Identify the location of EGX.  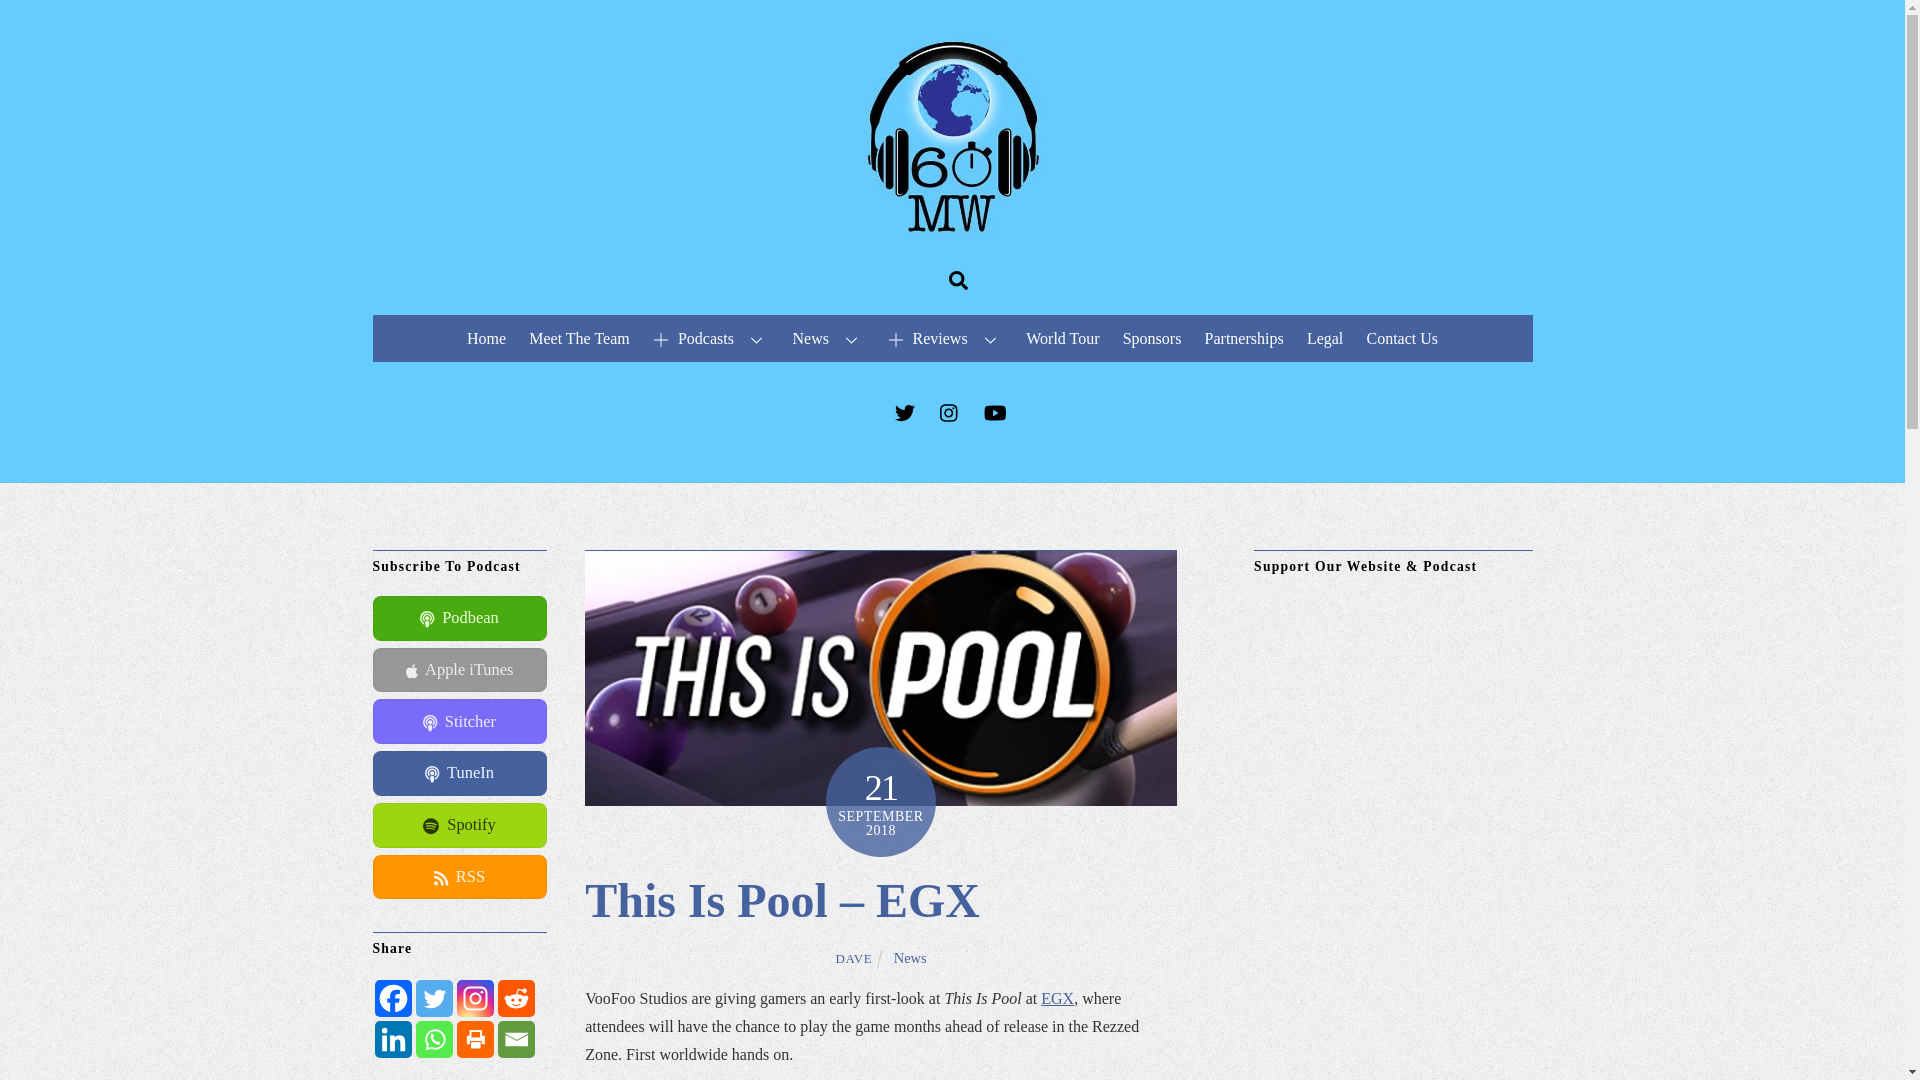
(1056, 998).